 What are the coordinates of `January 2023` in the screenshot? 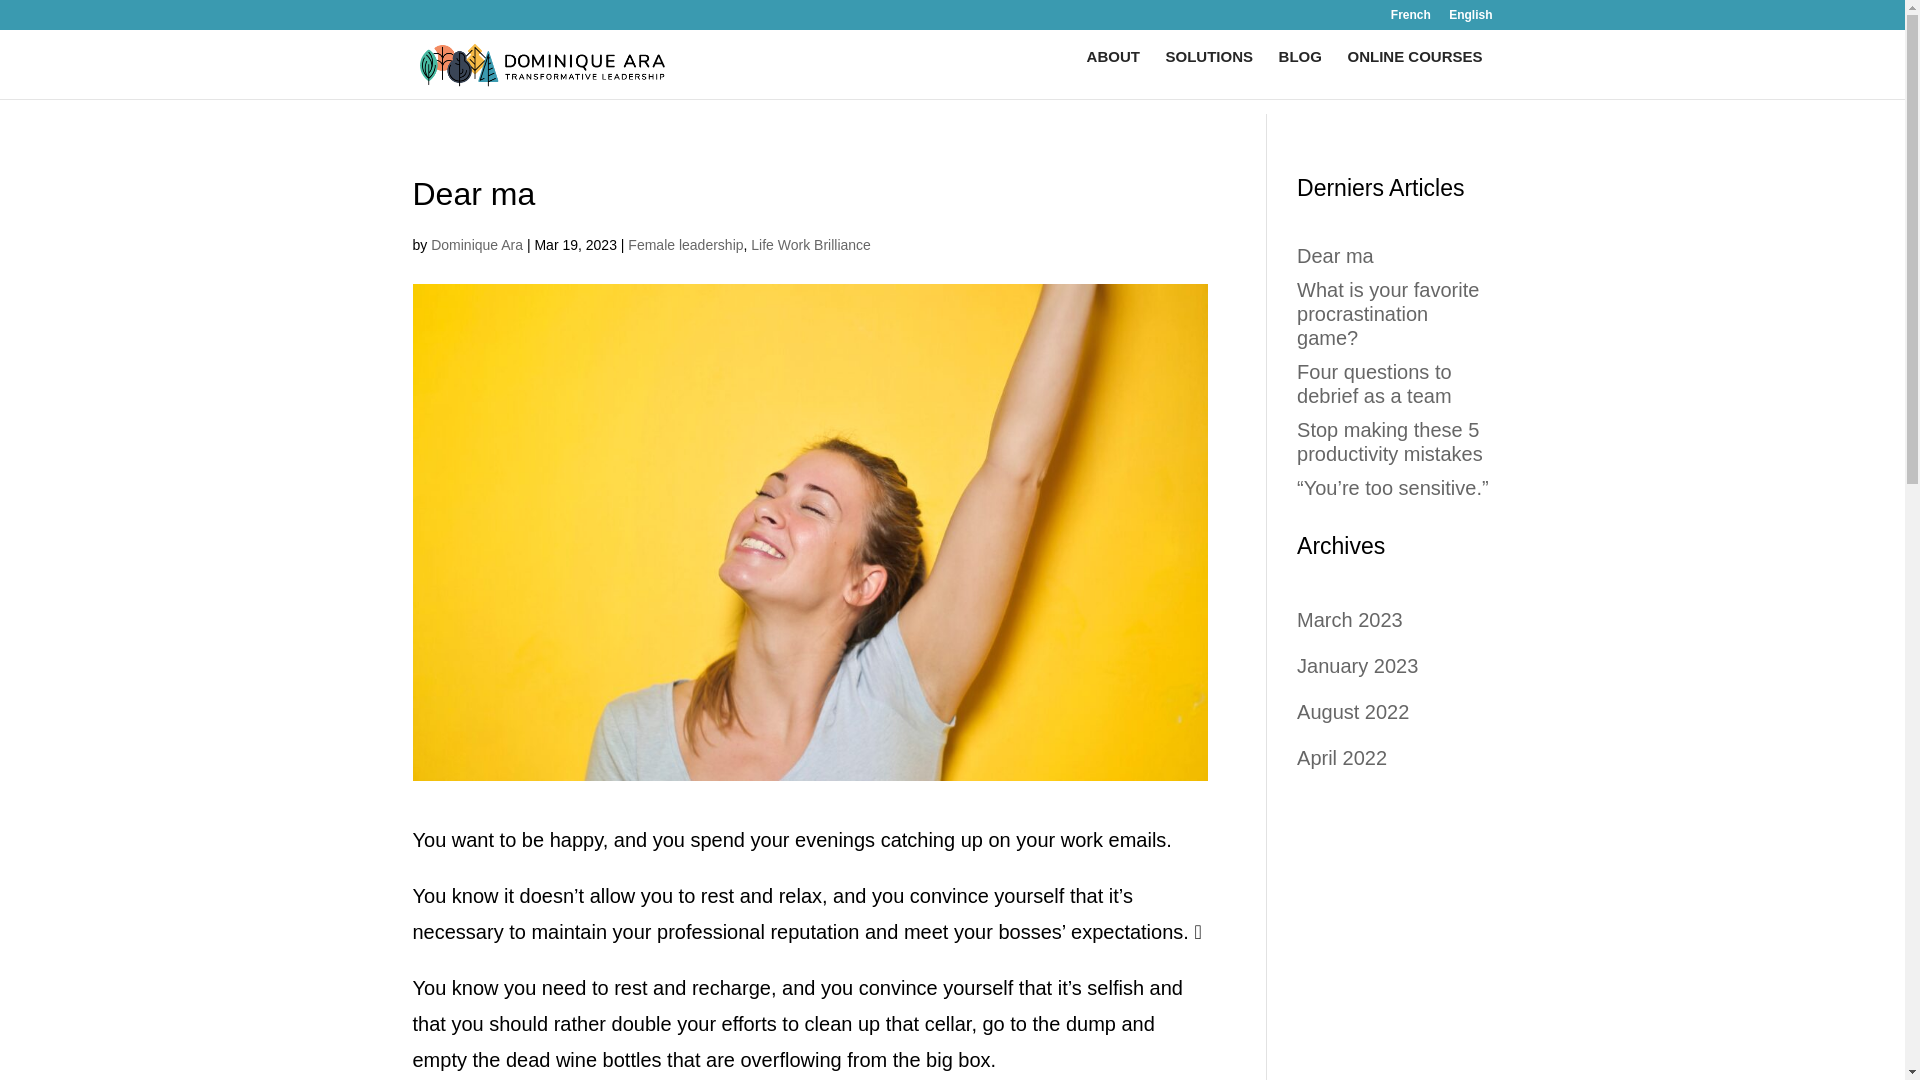 It's located at (1358, 666).